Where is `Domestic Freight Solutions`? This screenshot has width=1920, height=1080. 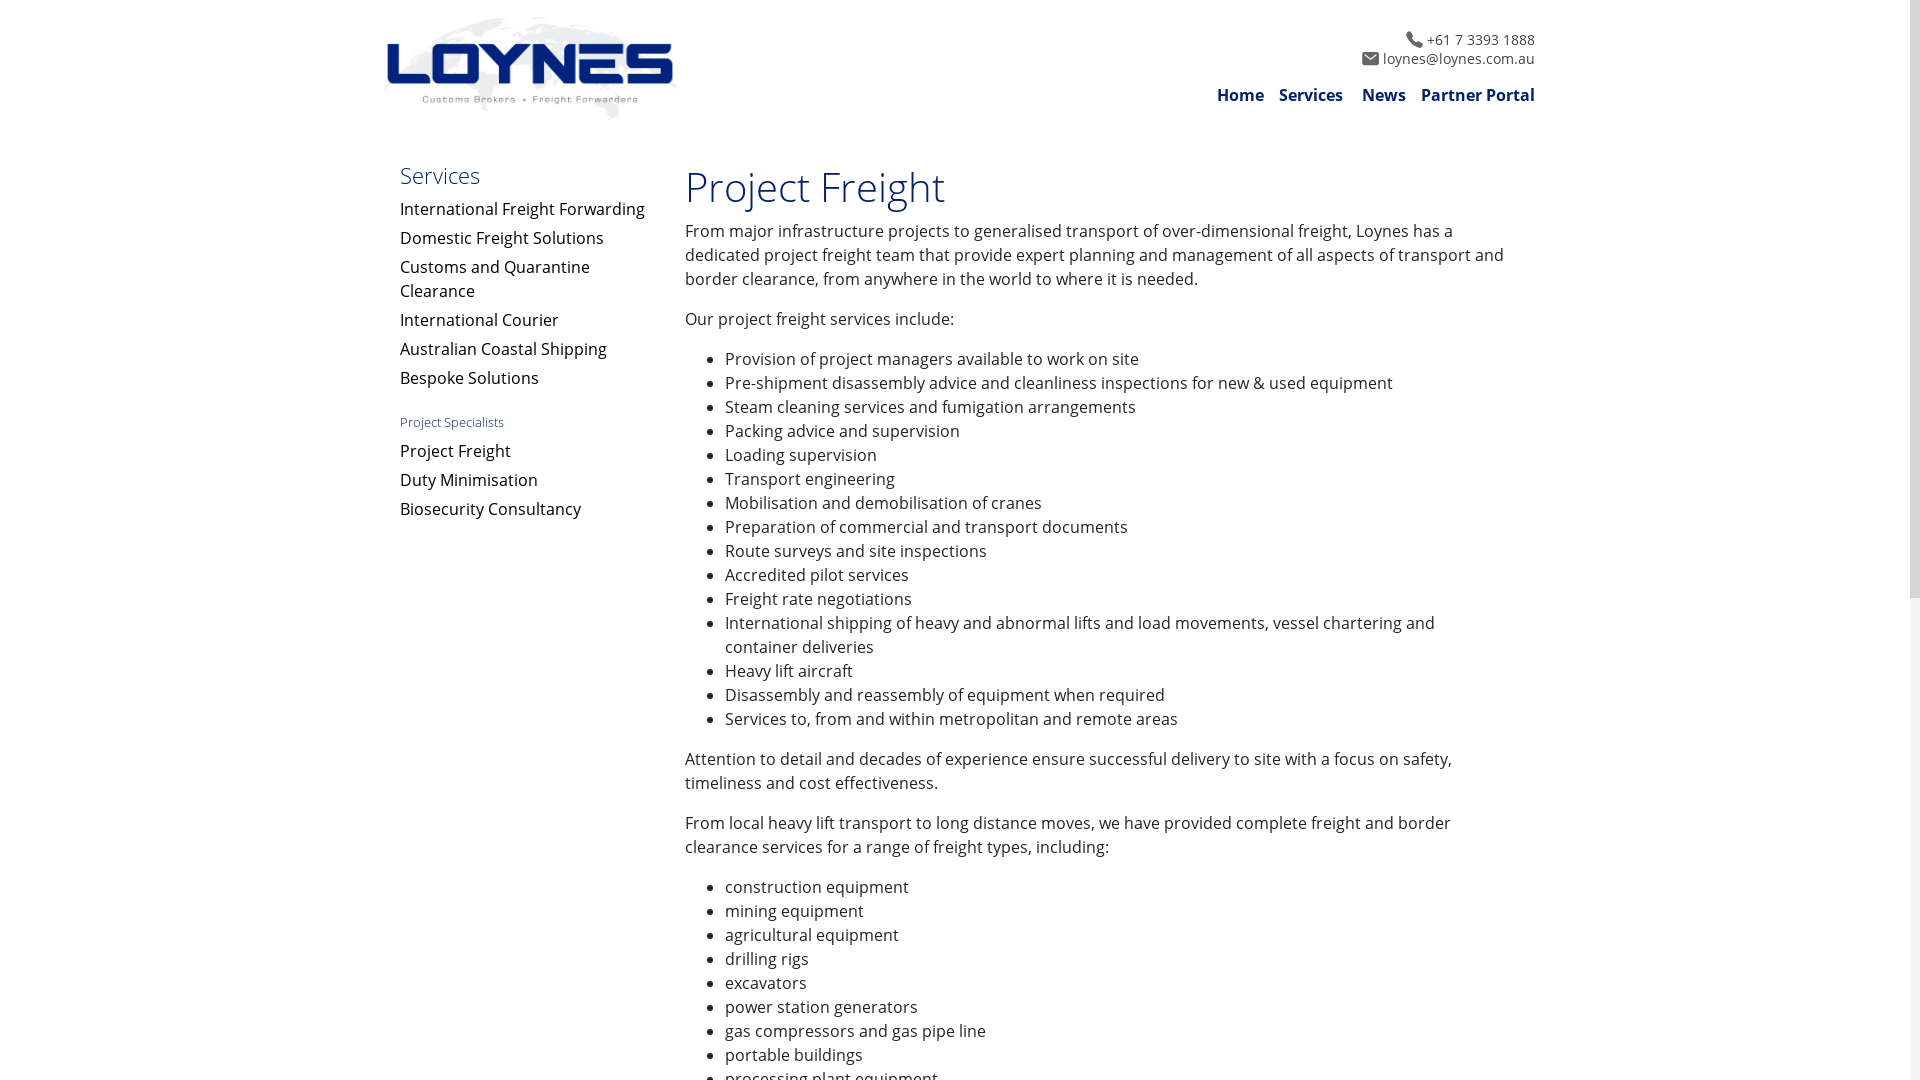 Domestic Freight Solutions is located at coordinates (502, 238).